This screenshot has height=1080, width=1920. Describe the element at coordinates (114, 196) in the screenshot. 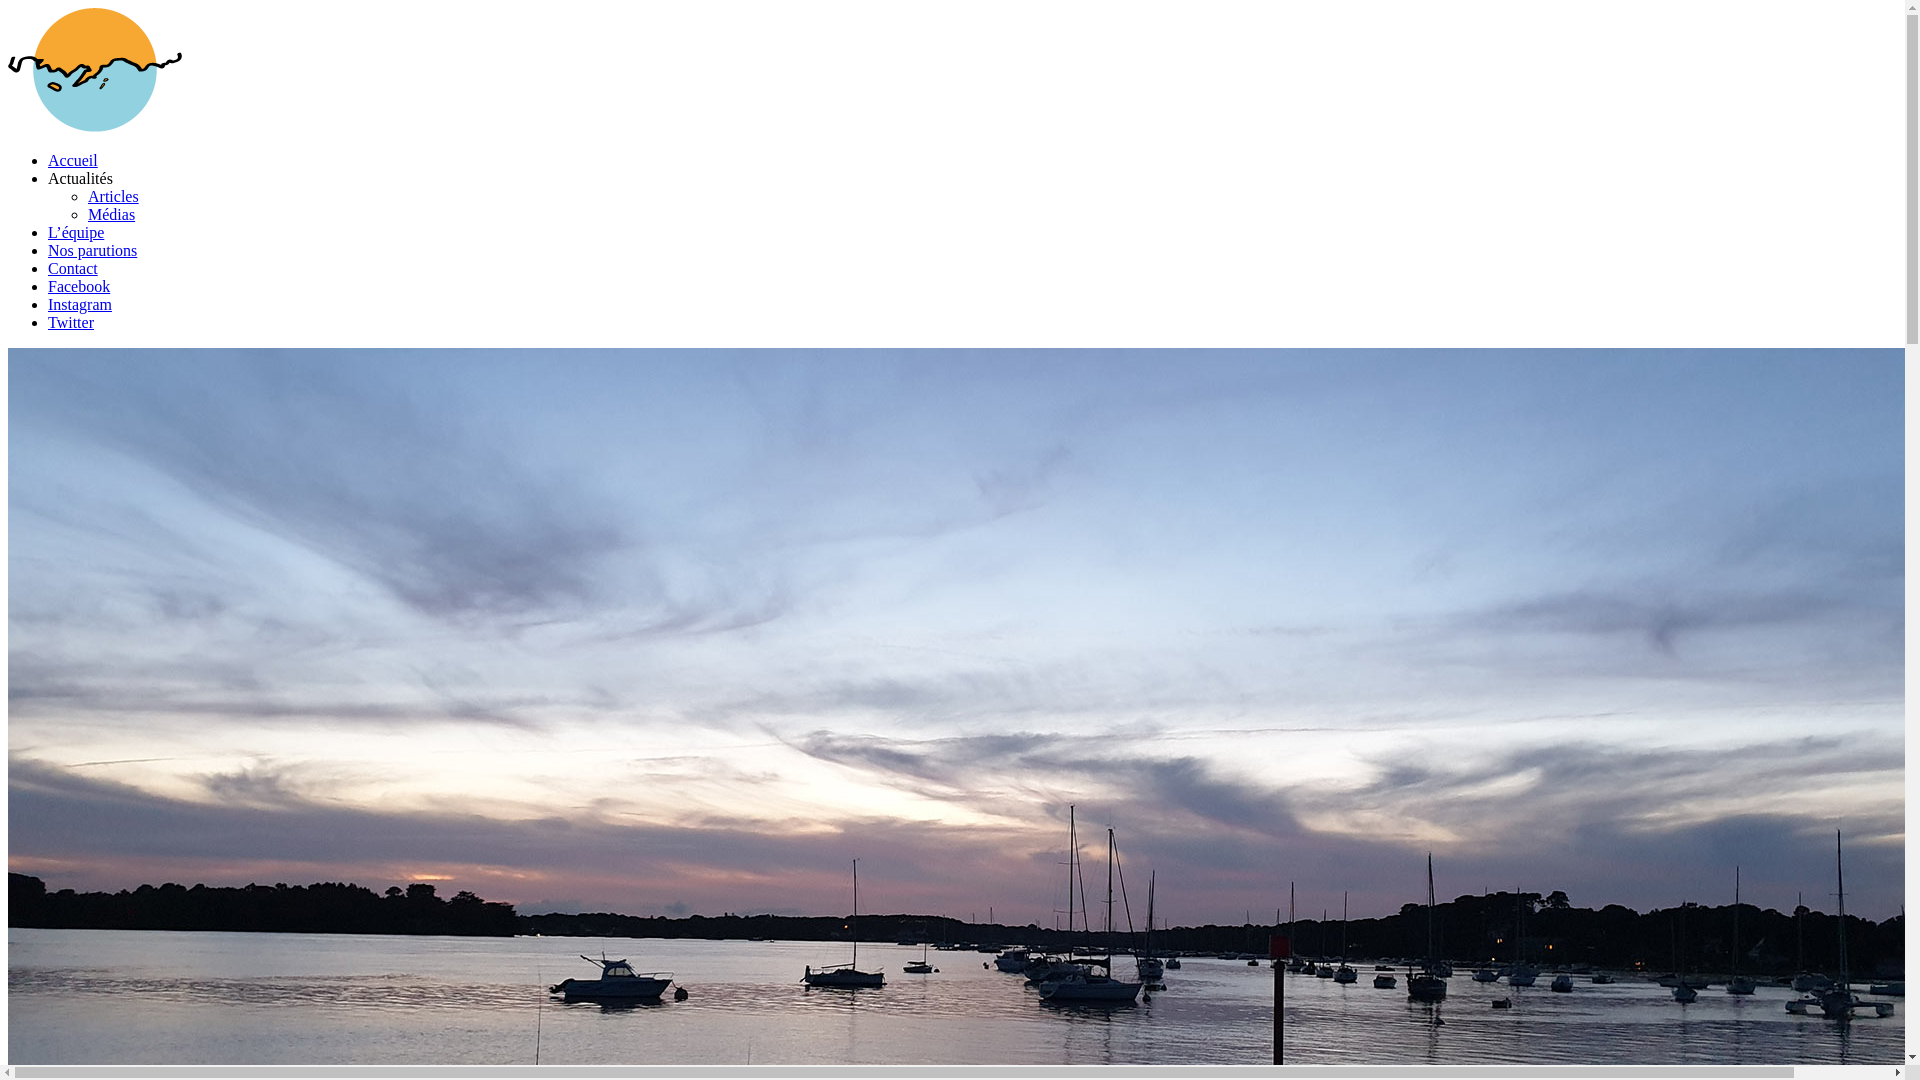

I see `Articles` at that location.